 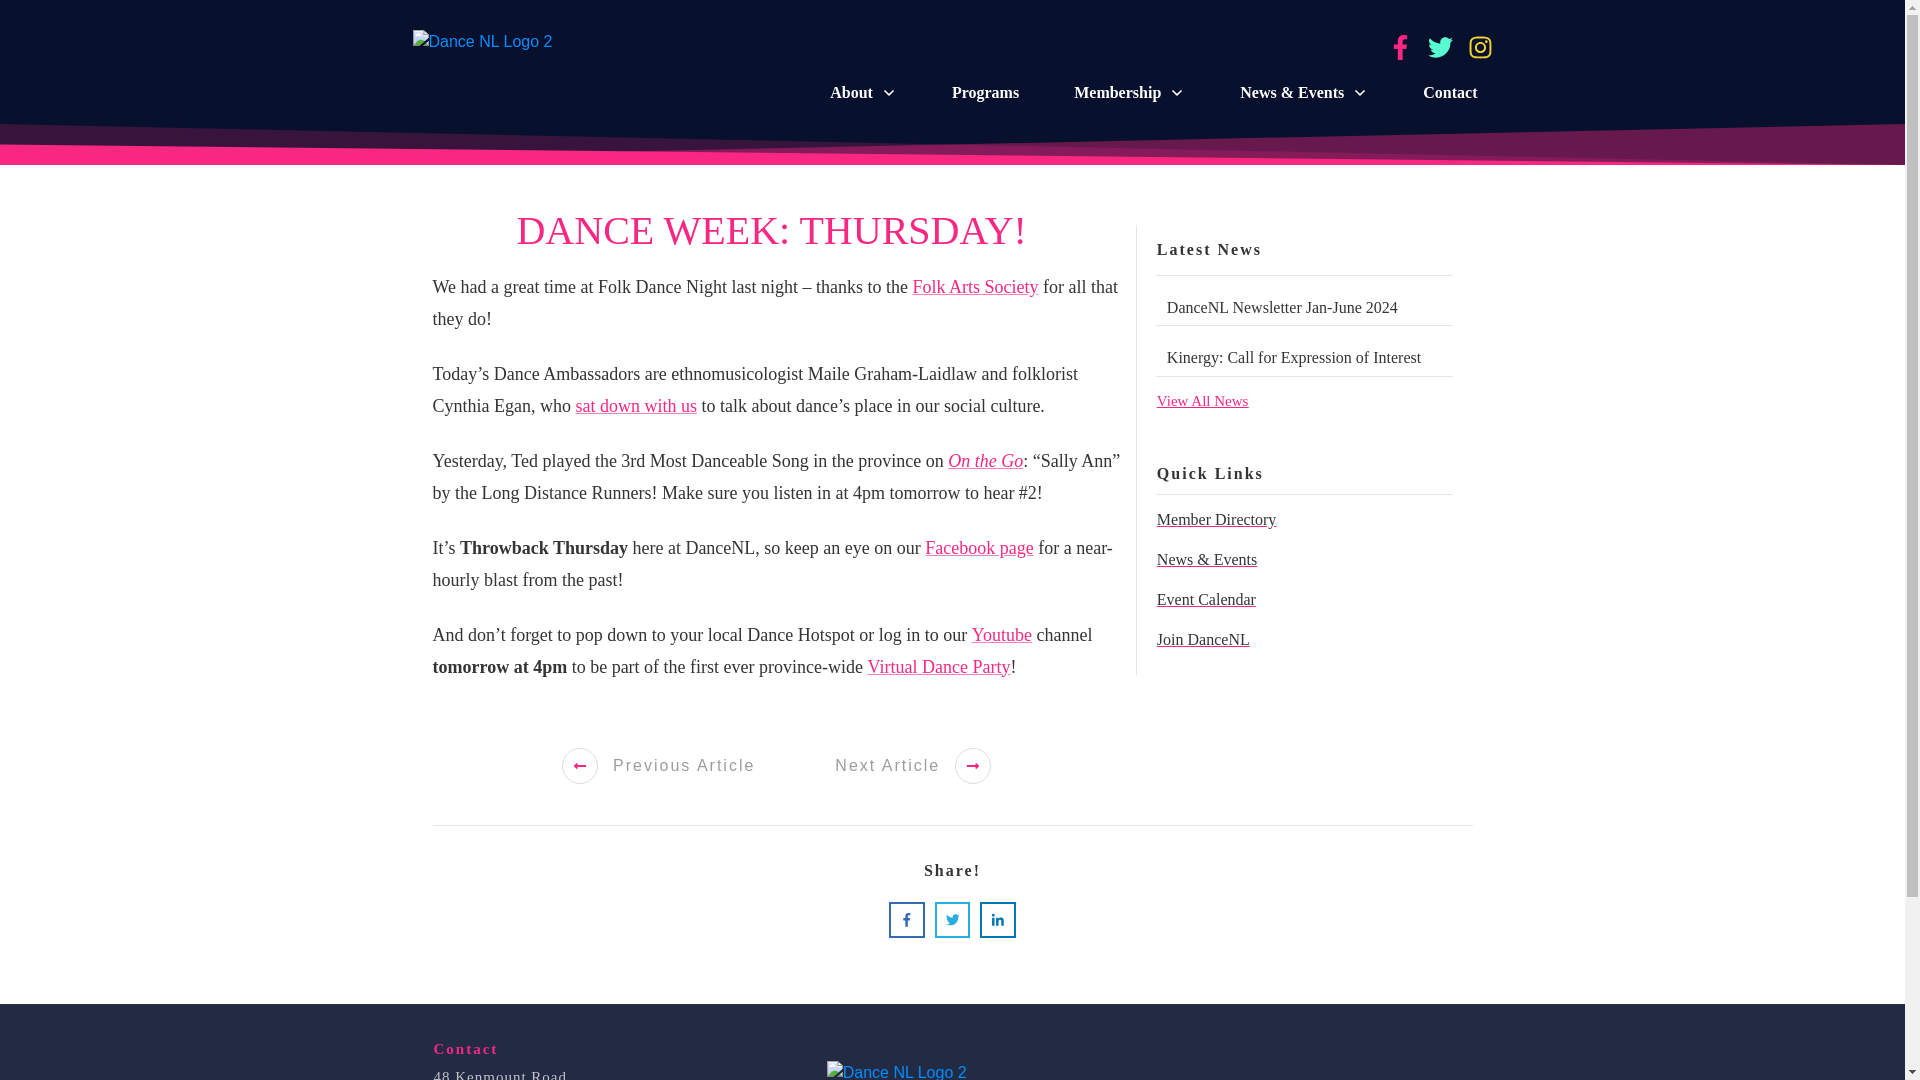 What do you see at coordinates (1206, 599) in the screenshot?
I see `Event Calendar` at bounding box center [1206, 599].